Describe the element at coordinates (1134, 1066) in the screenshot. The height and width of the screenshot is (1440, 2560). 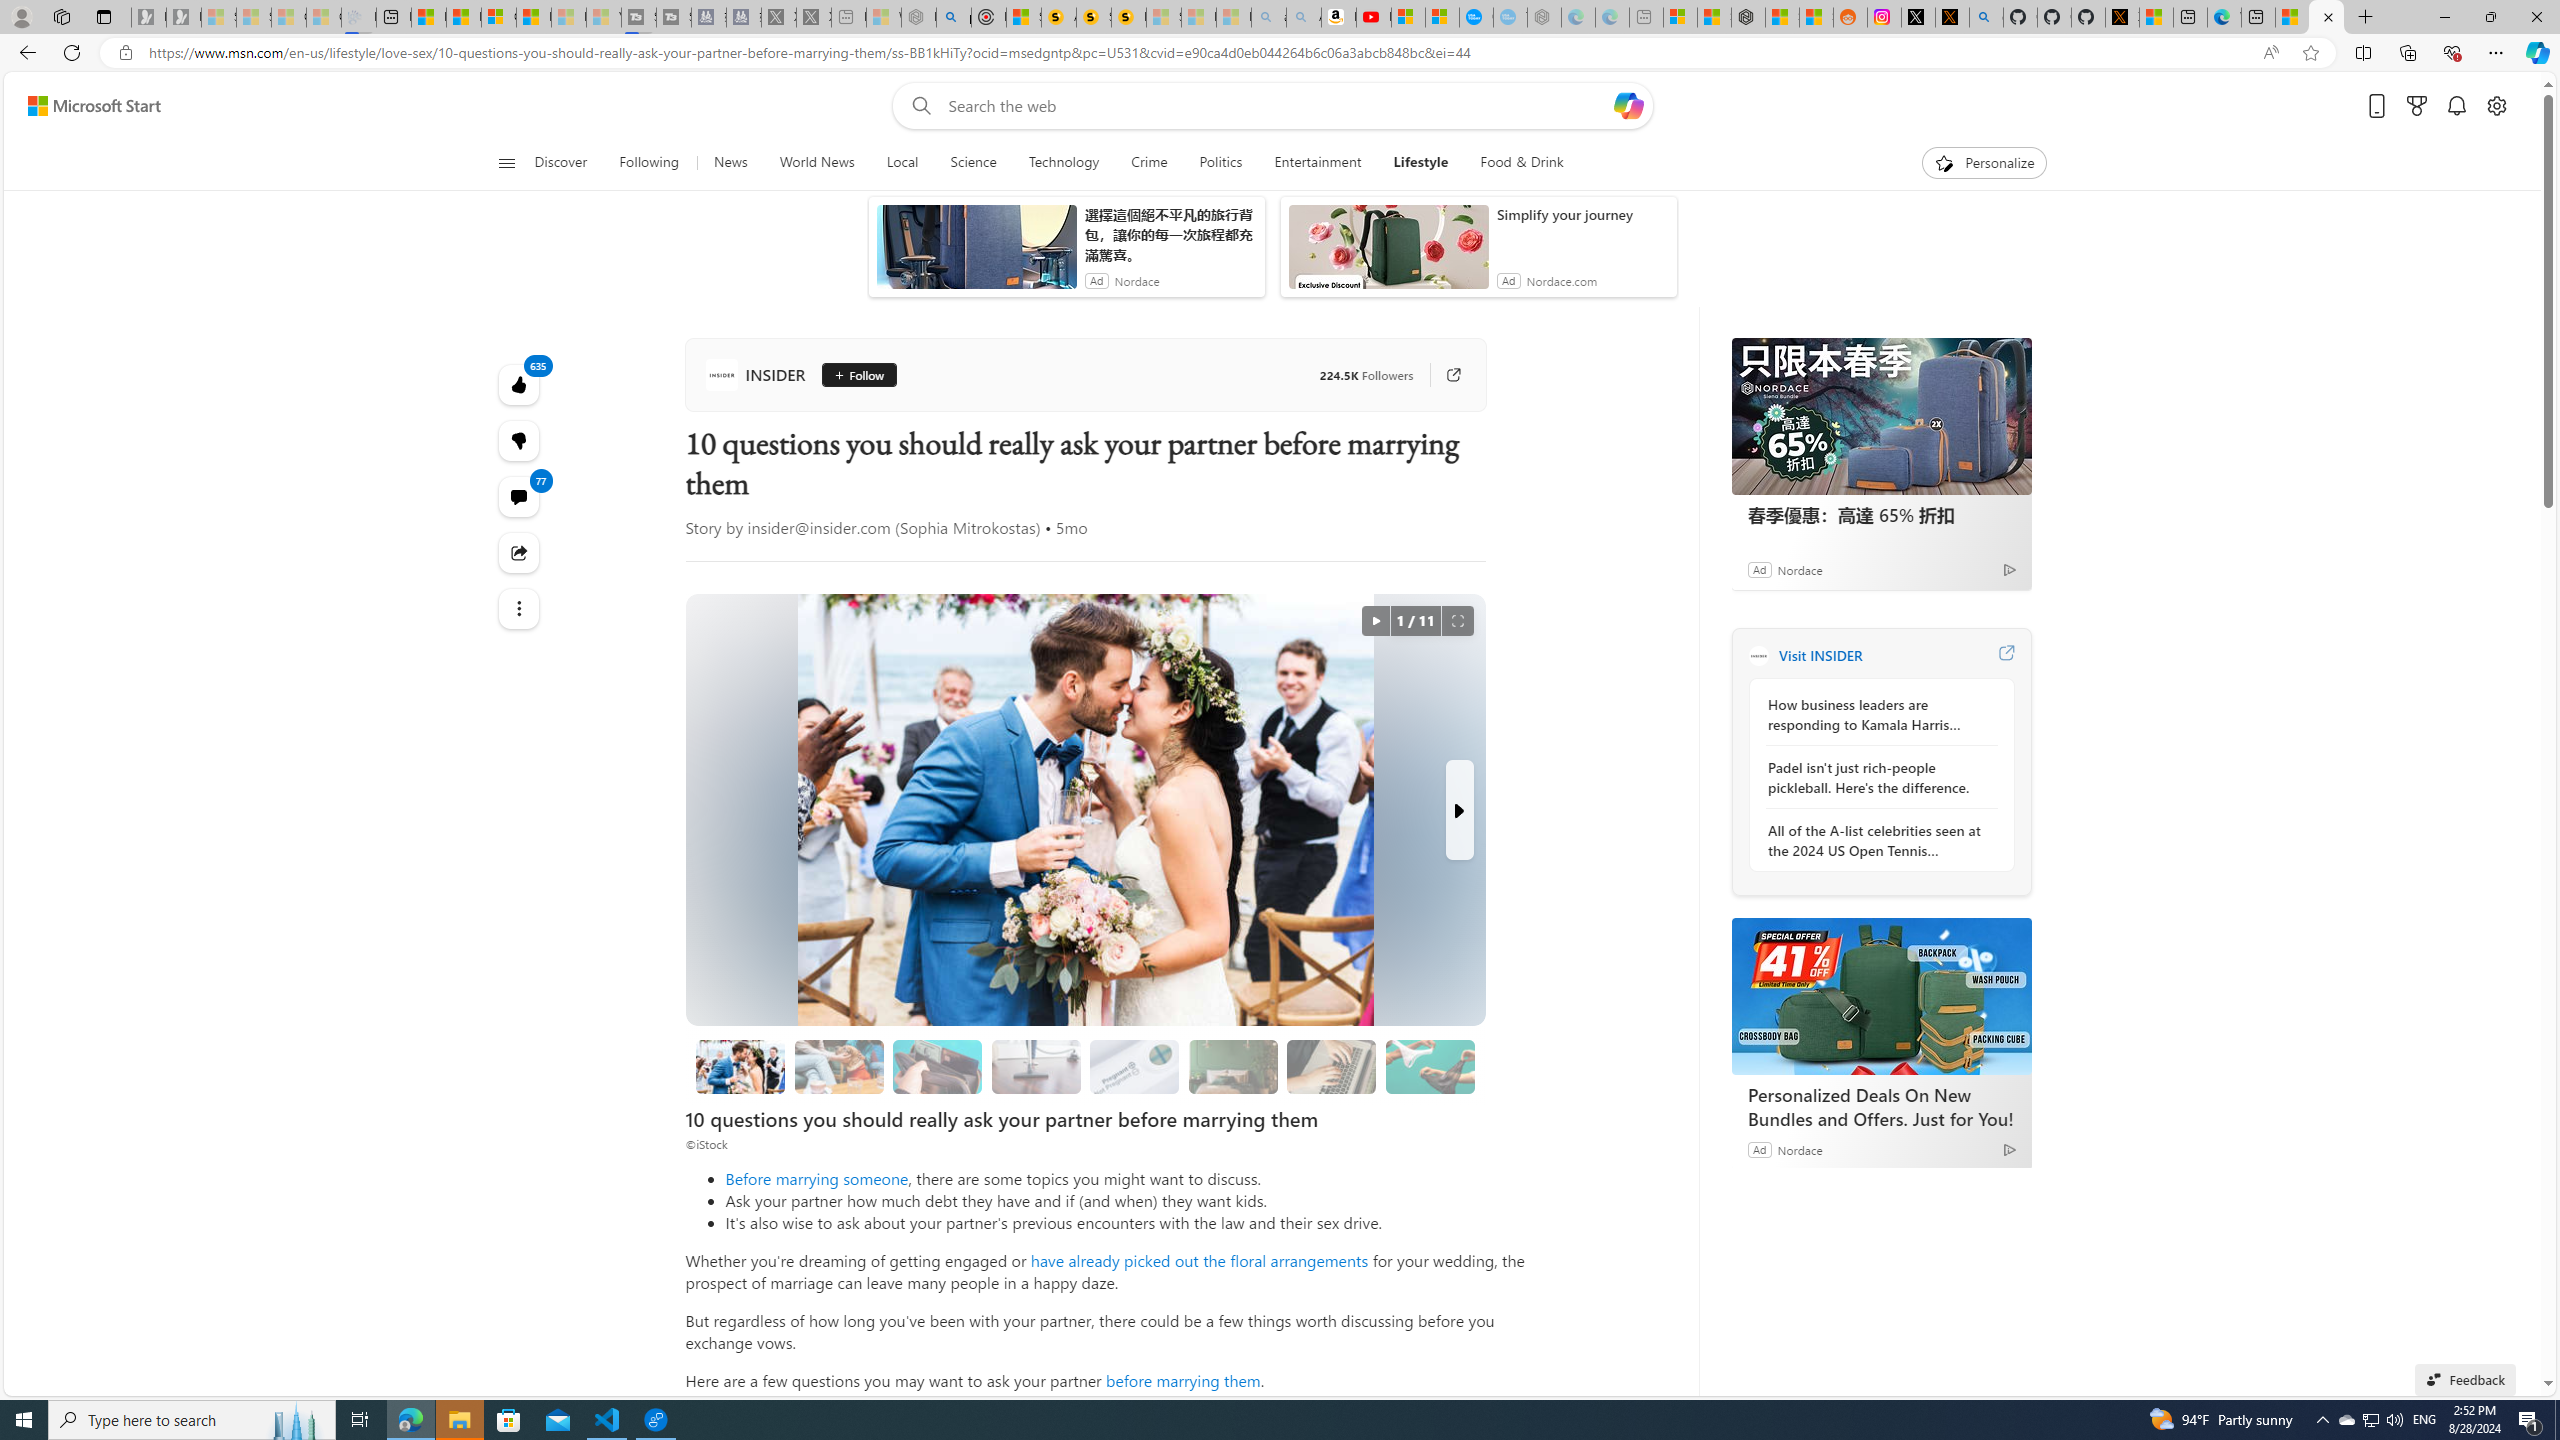
I see `Do you want kids? If so, when?` at that location.